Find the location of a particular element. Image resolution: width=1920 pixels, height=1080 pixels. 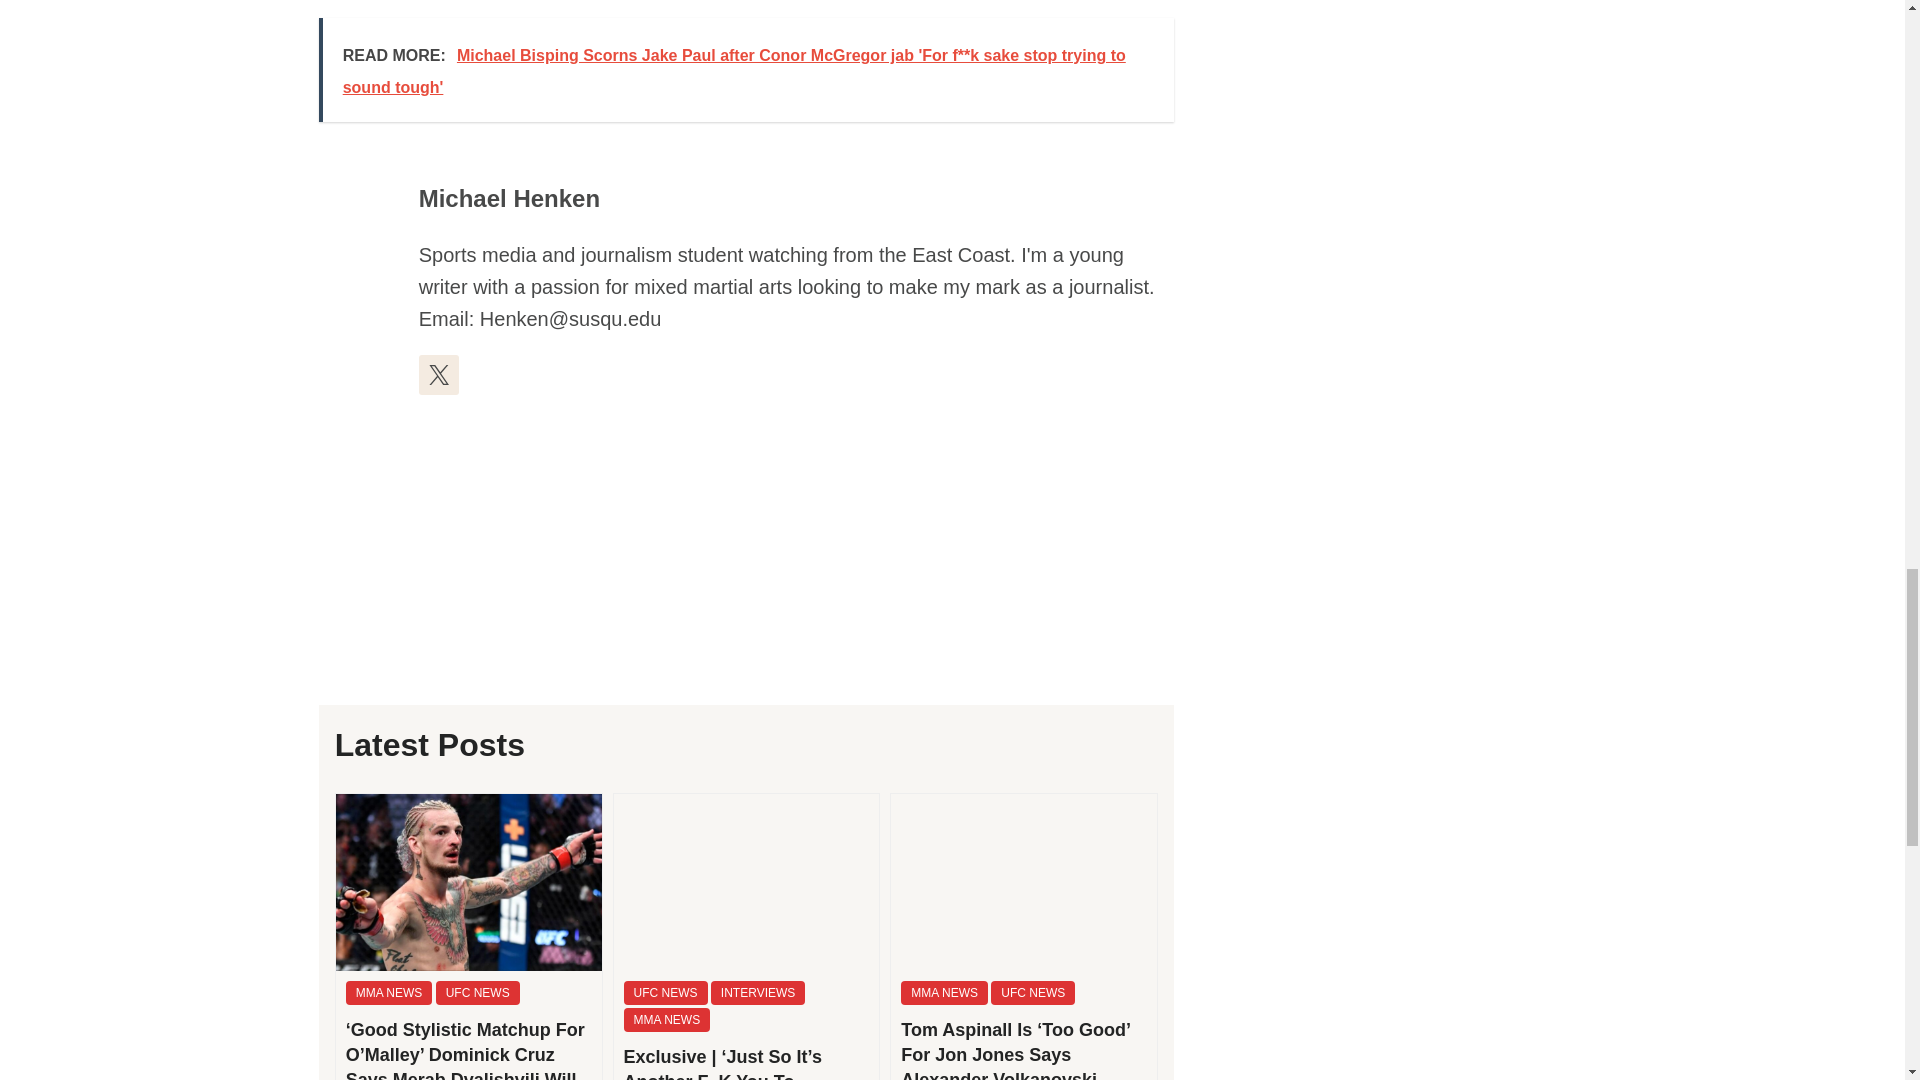

Posts by Michael Henken is located at coordinates (508, 198).